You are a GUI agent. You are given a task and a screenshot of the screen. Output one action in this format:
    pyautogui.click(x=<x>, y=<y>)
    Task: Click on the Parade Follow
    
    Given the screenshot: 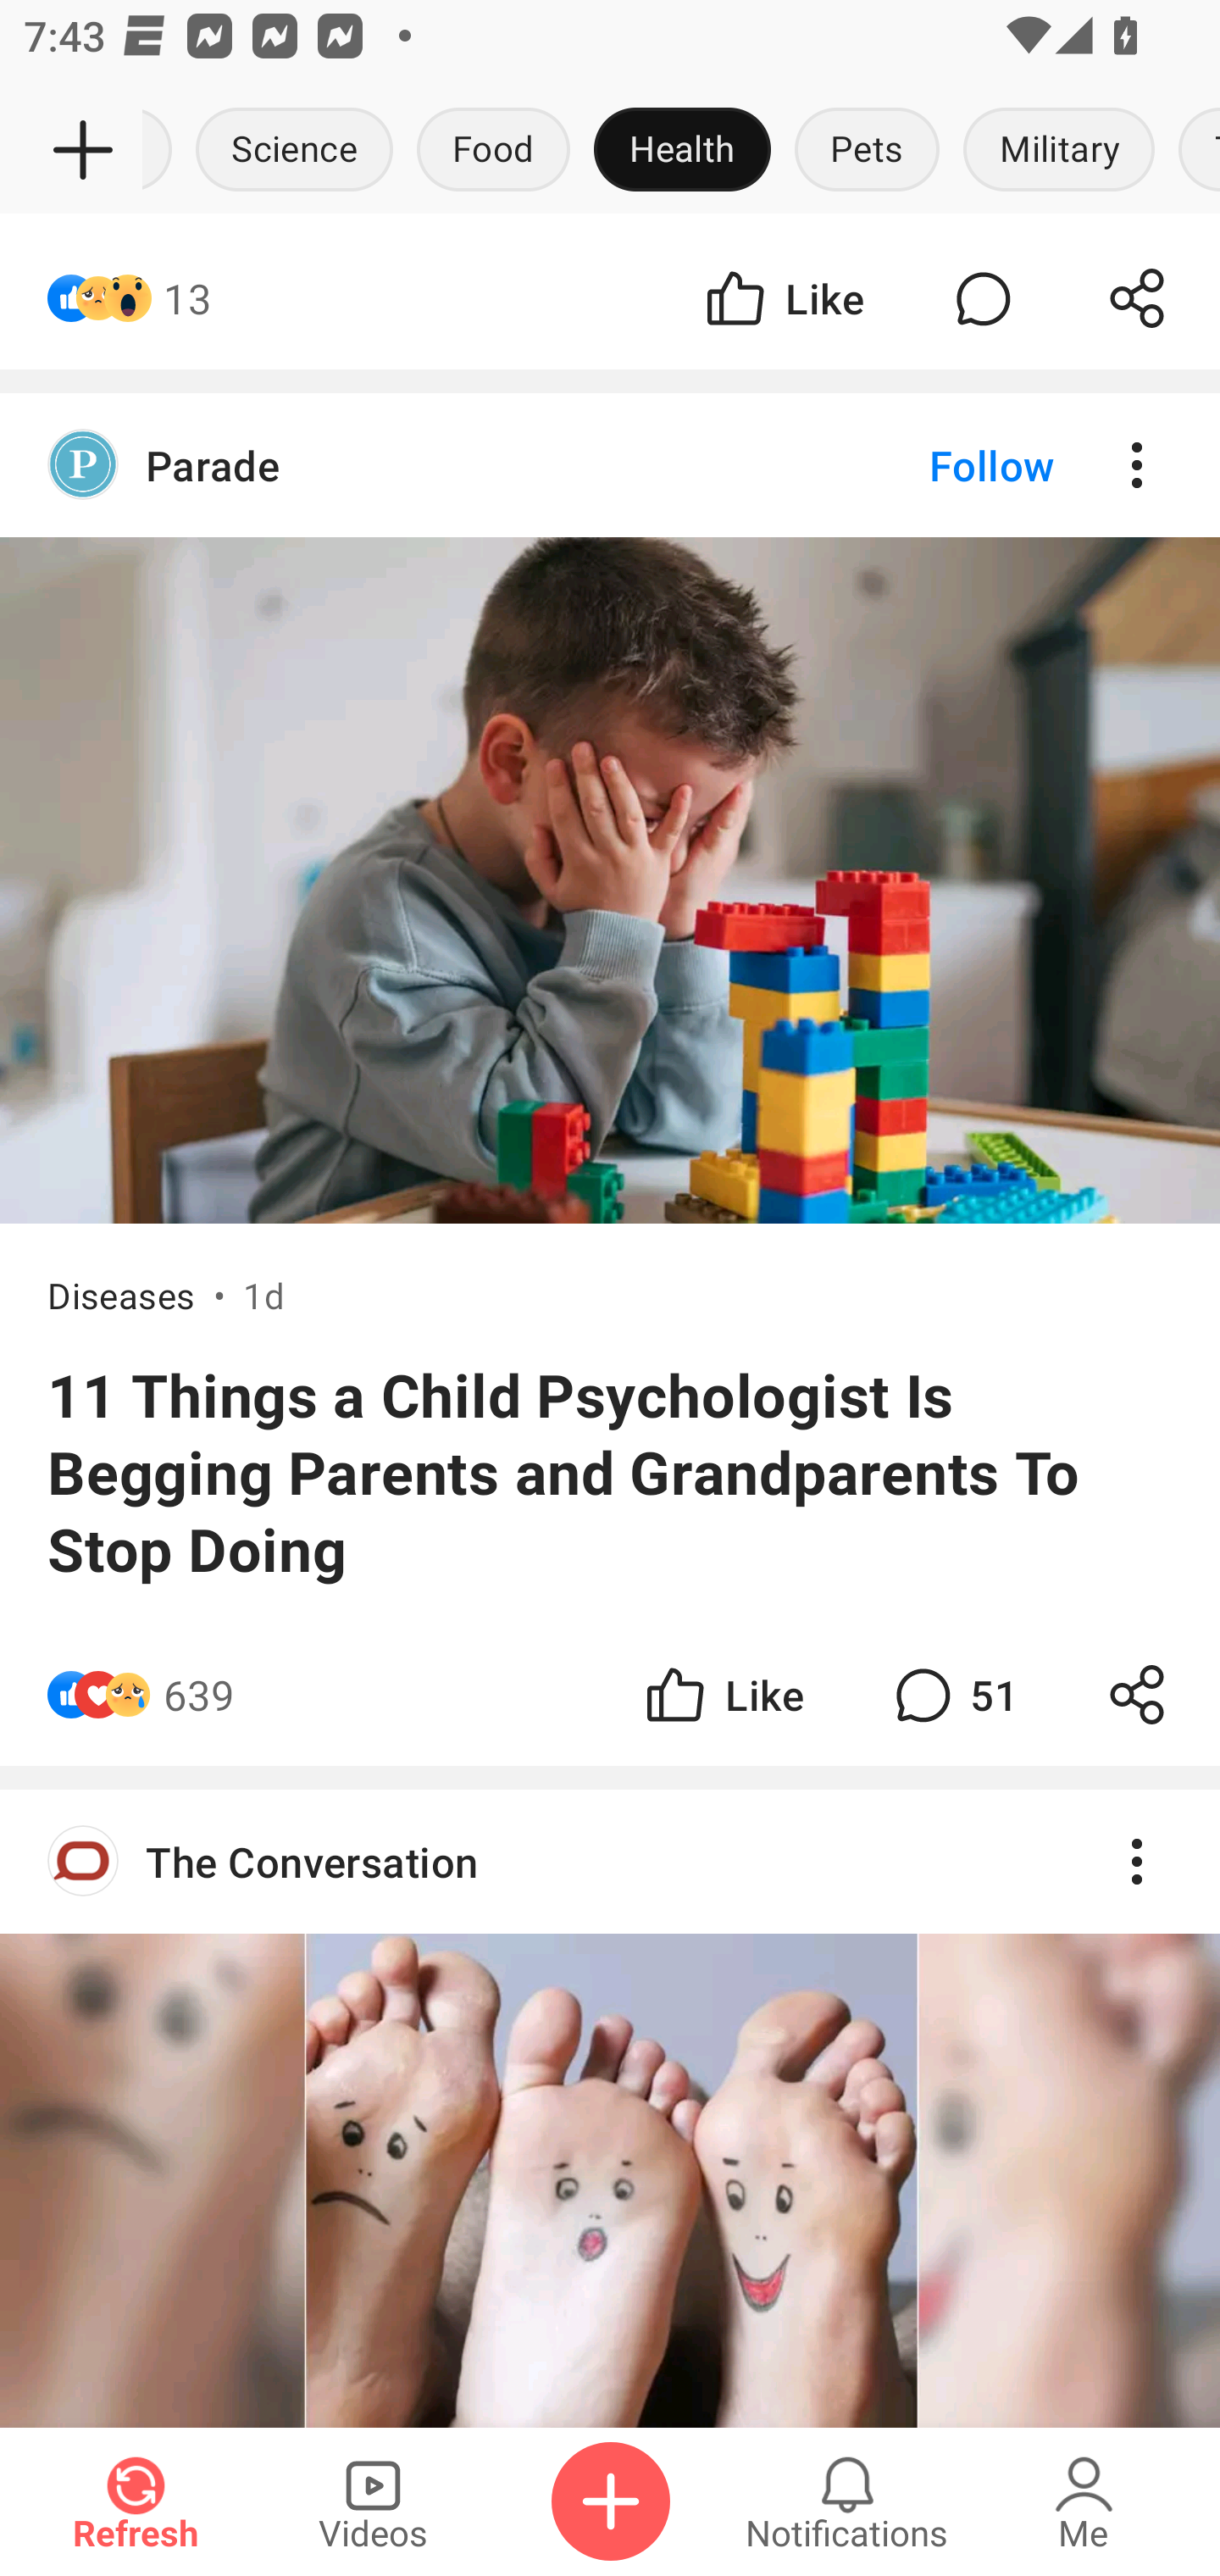 What is the action you would take?
    pyautogui.click(x=610, y=466)
    